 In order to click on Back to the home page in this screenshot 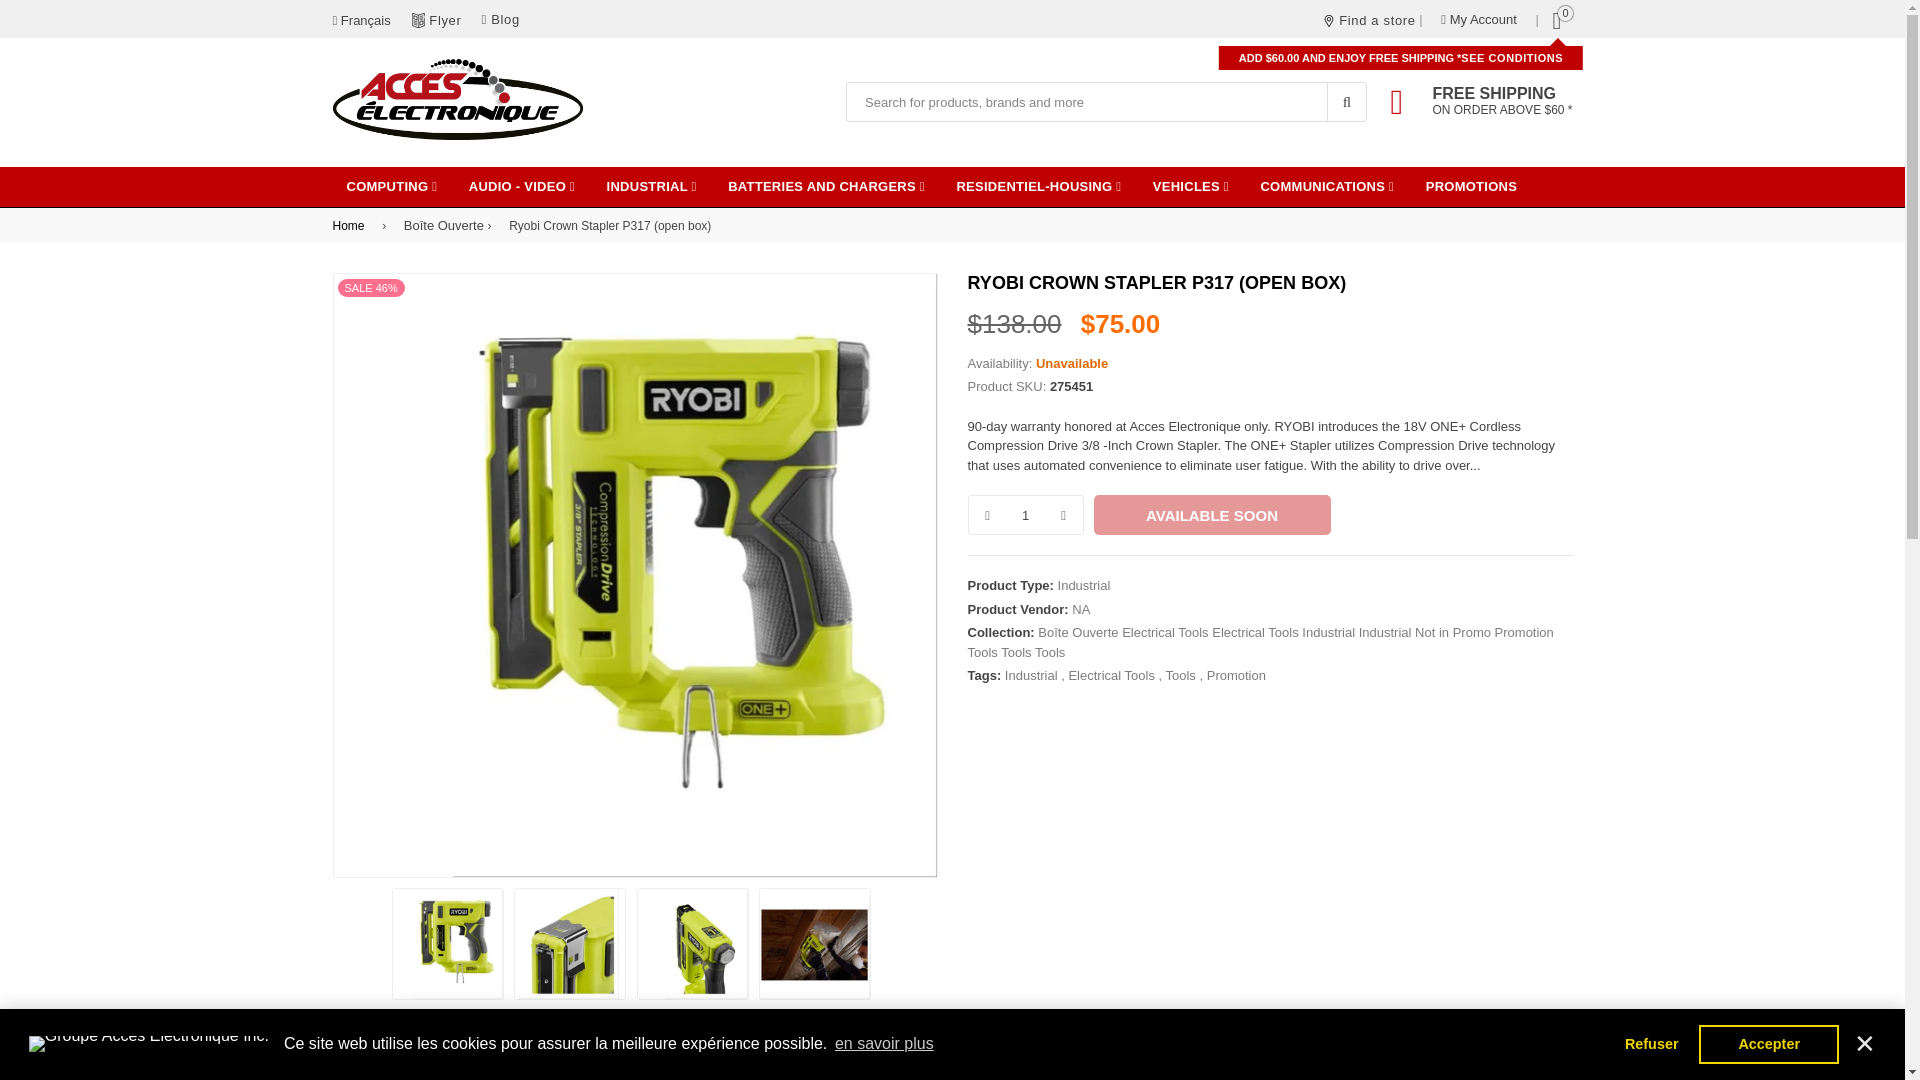, I will do `click(351, 225)`.